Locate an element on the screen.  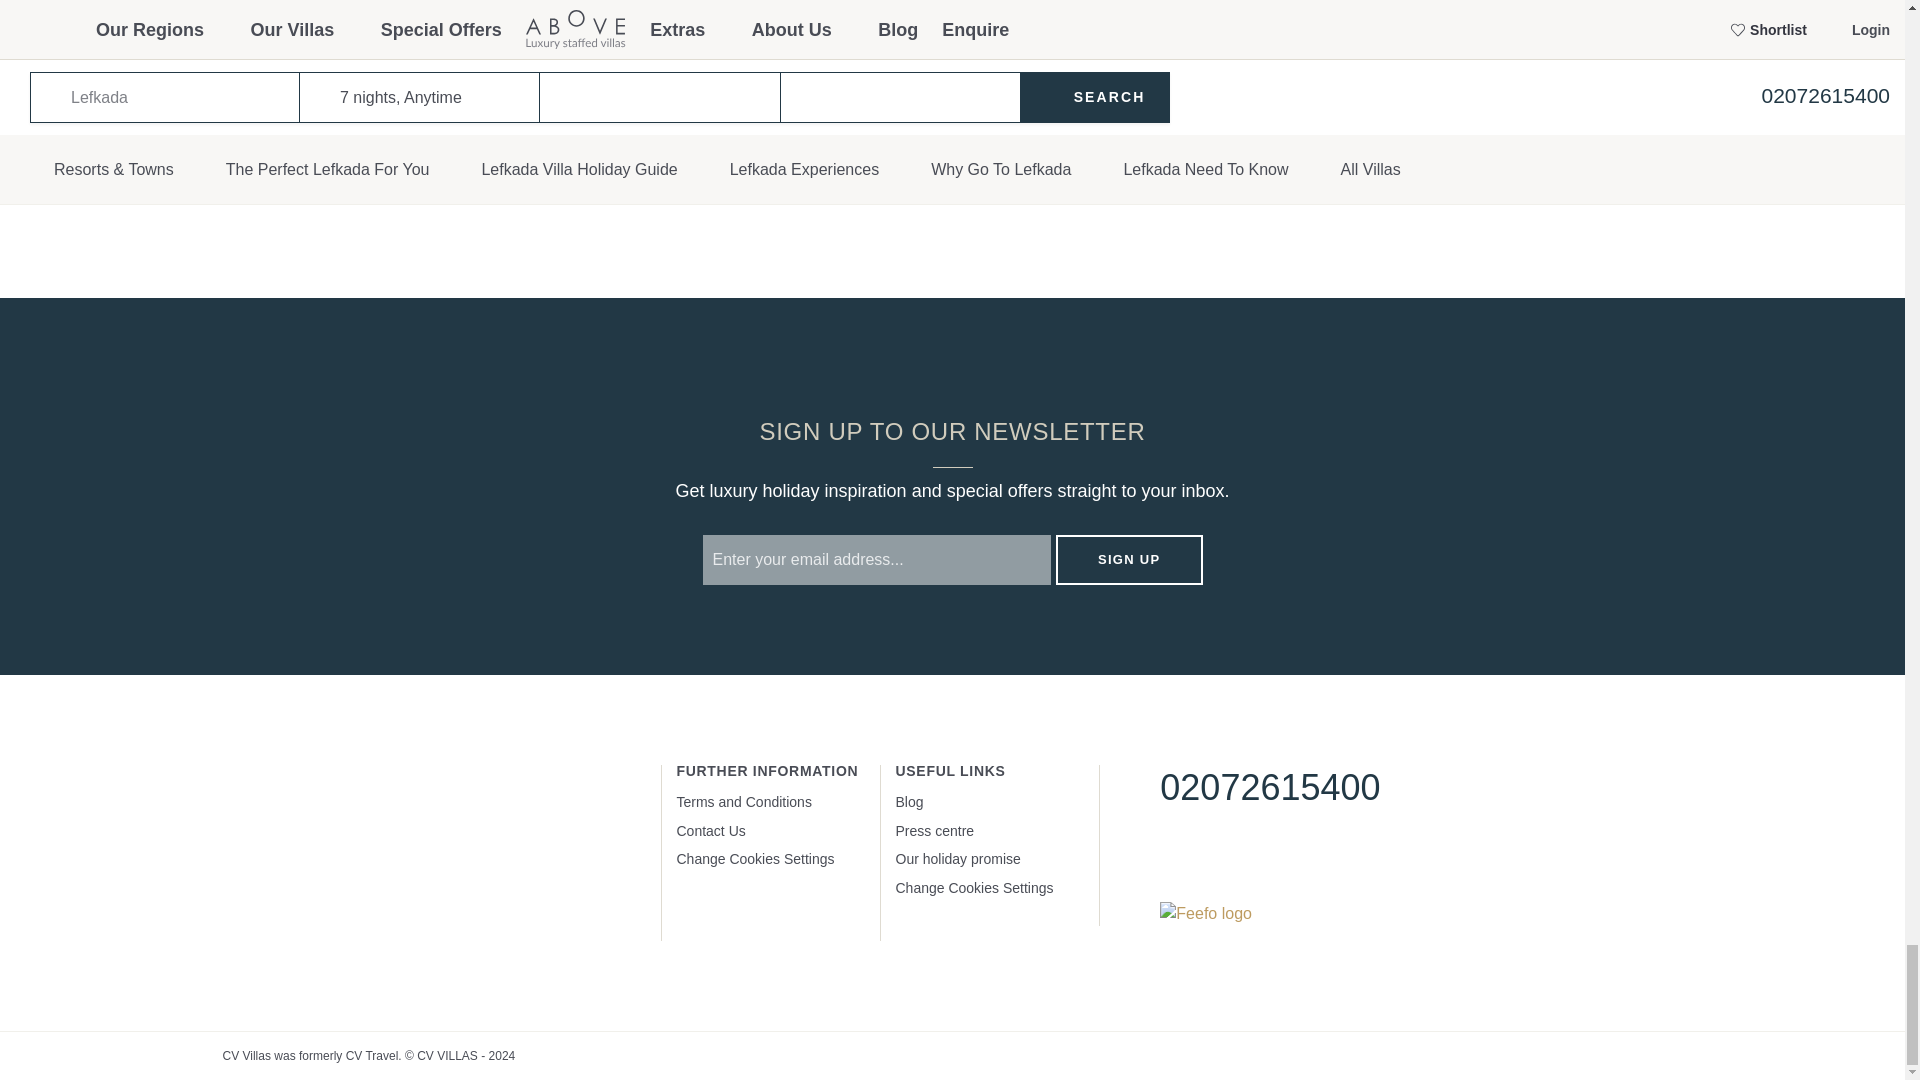
Our customer Feefo rating is located at coordinates (1205, 913).